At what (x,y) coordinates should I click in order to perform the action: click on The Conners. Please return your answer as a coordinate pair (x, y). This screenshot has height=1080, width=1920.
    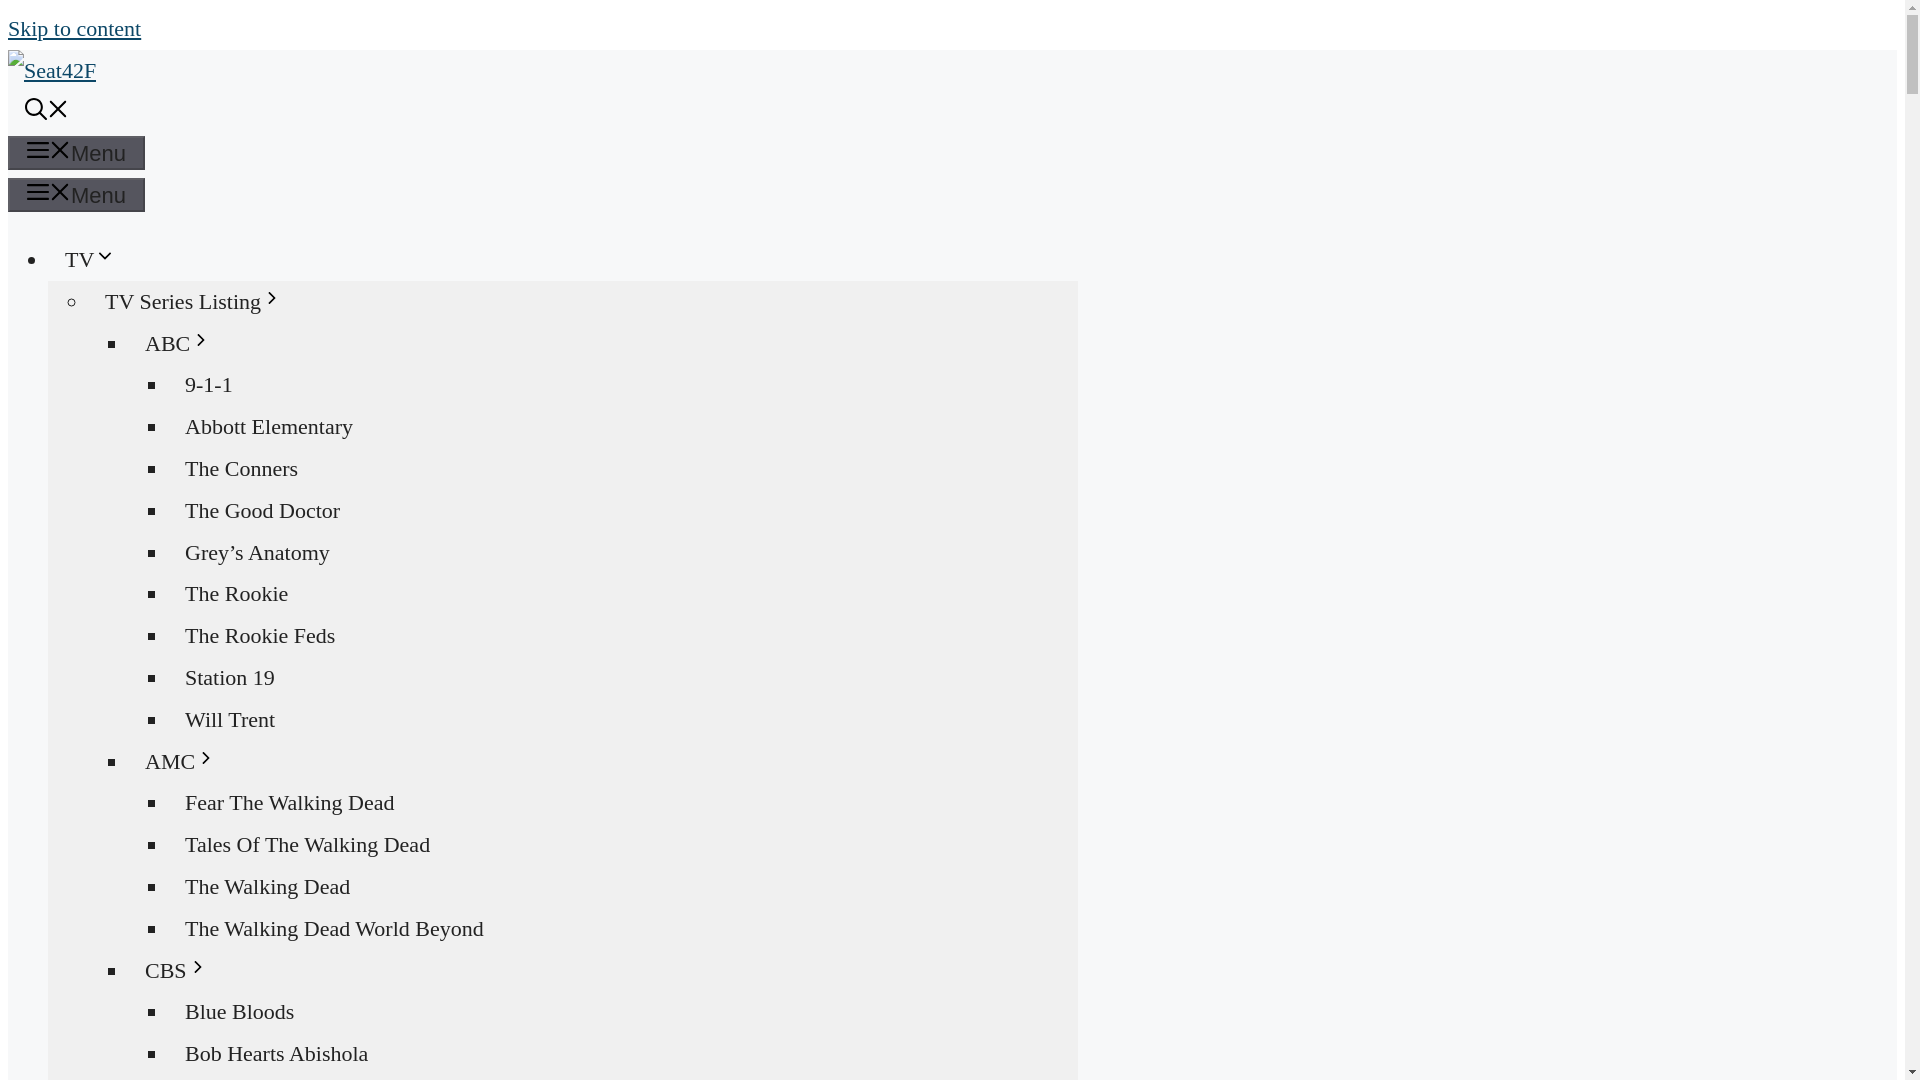
    Looking at the image, I should click on (241, 468).